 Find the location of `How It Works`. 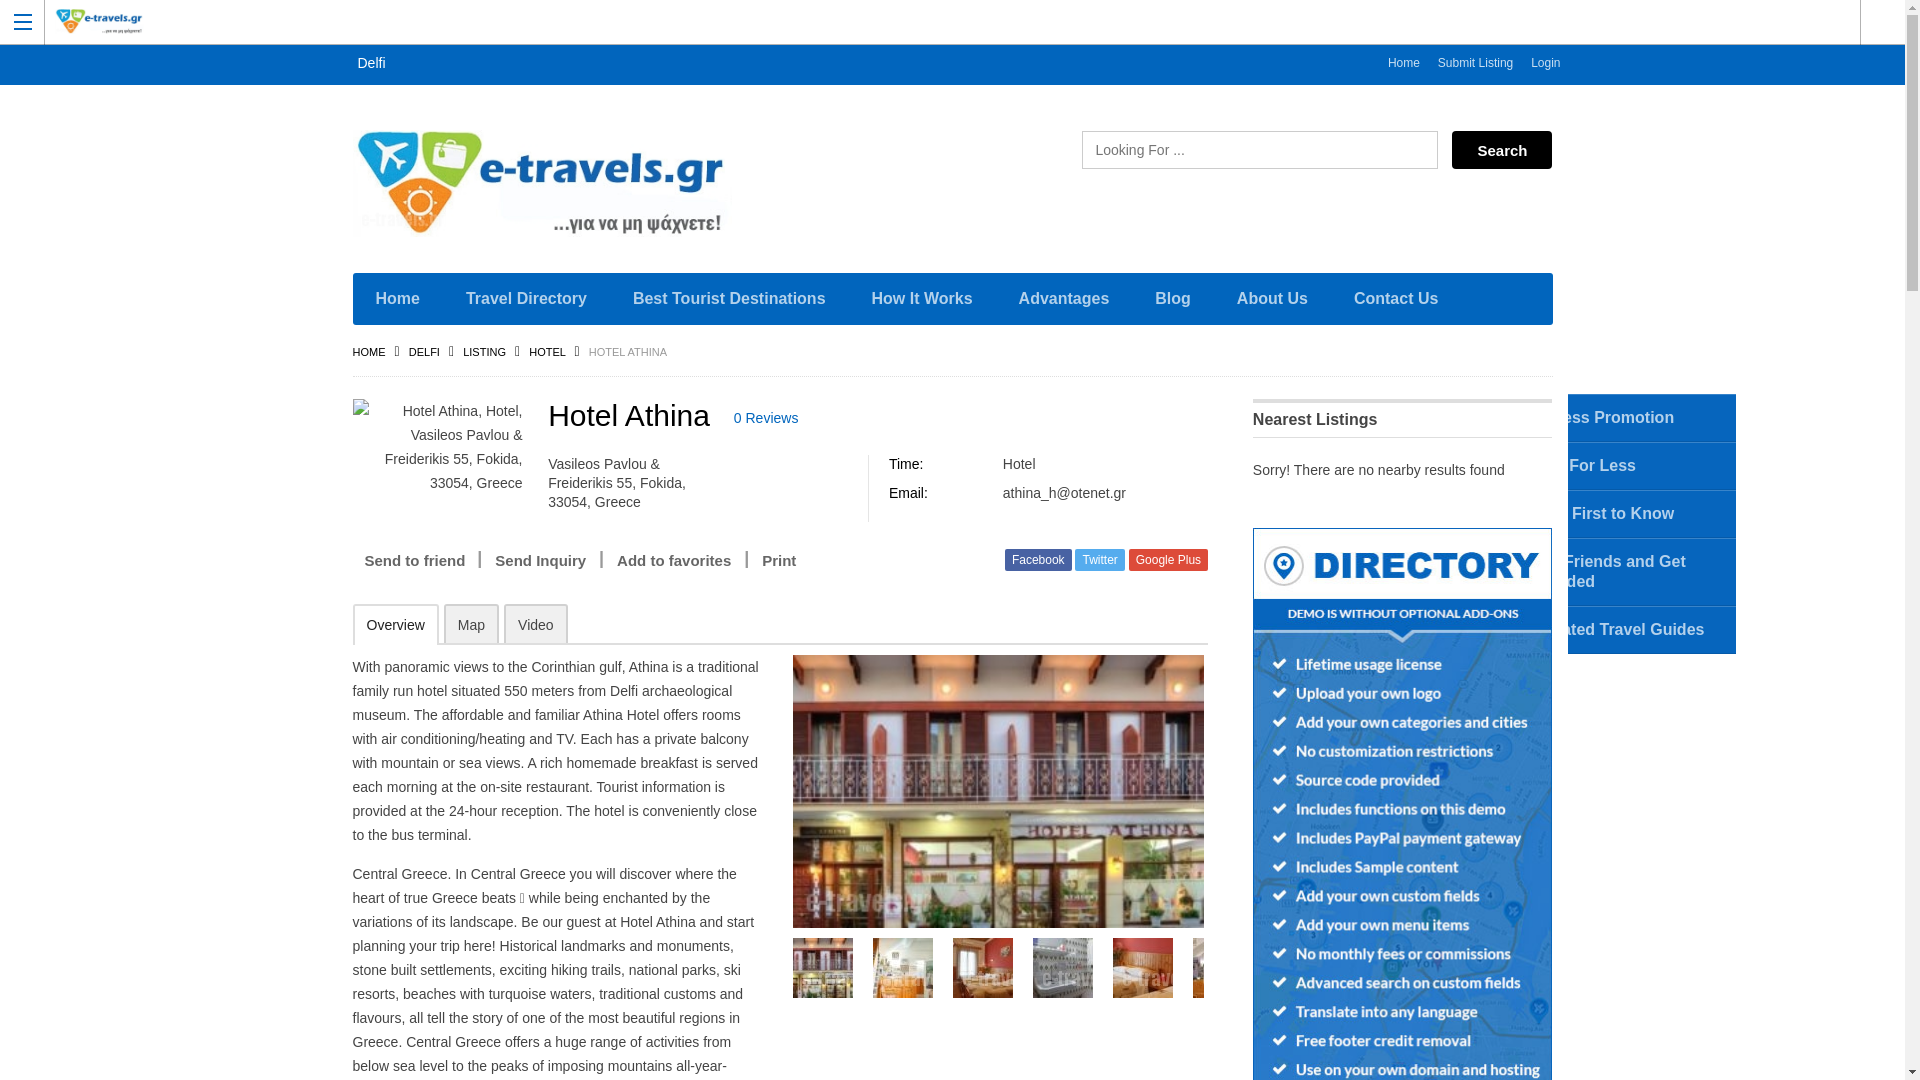

How It Works is located at coordinates (922, 299).